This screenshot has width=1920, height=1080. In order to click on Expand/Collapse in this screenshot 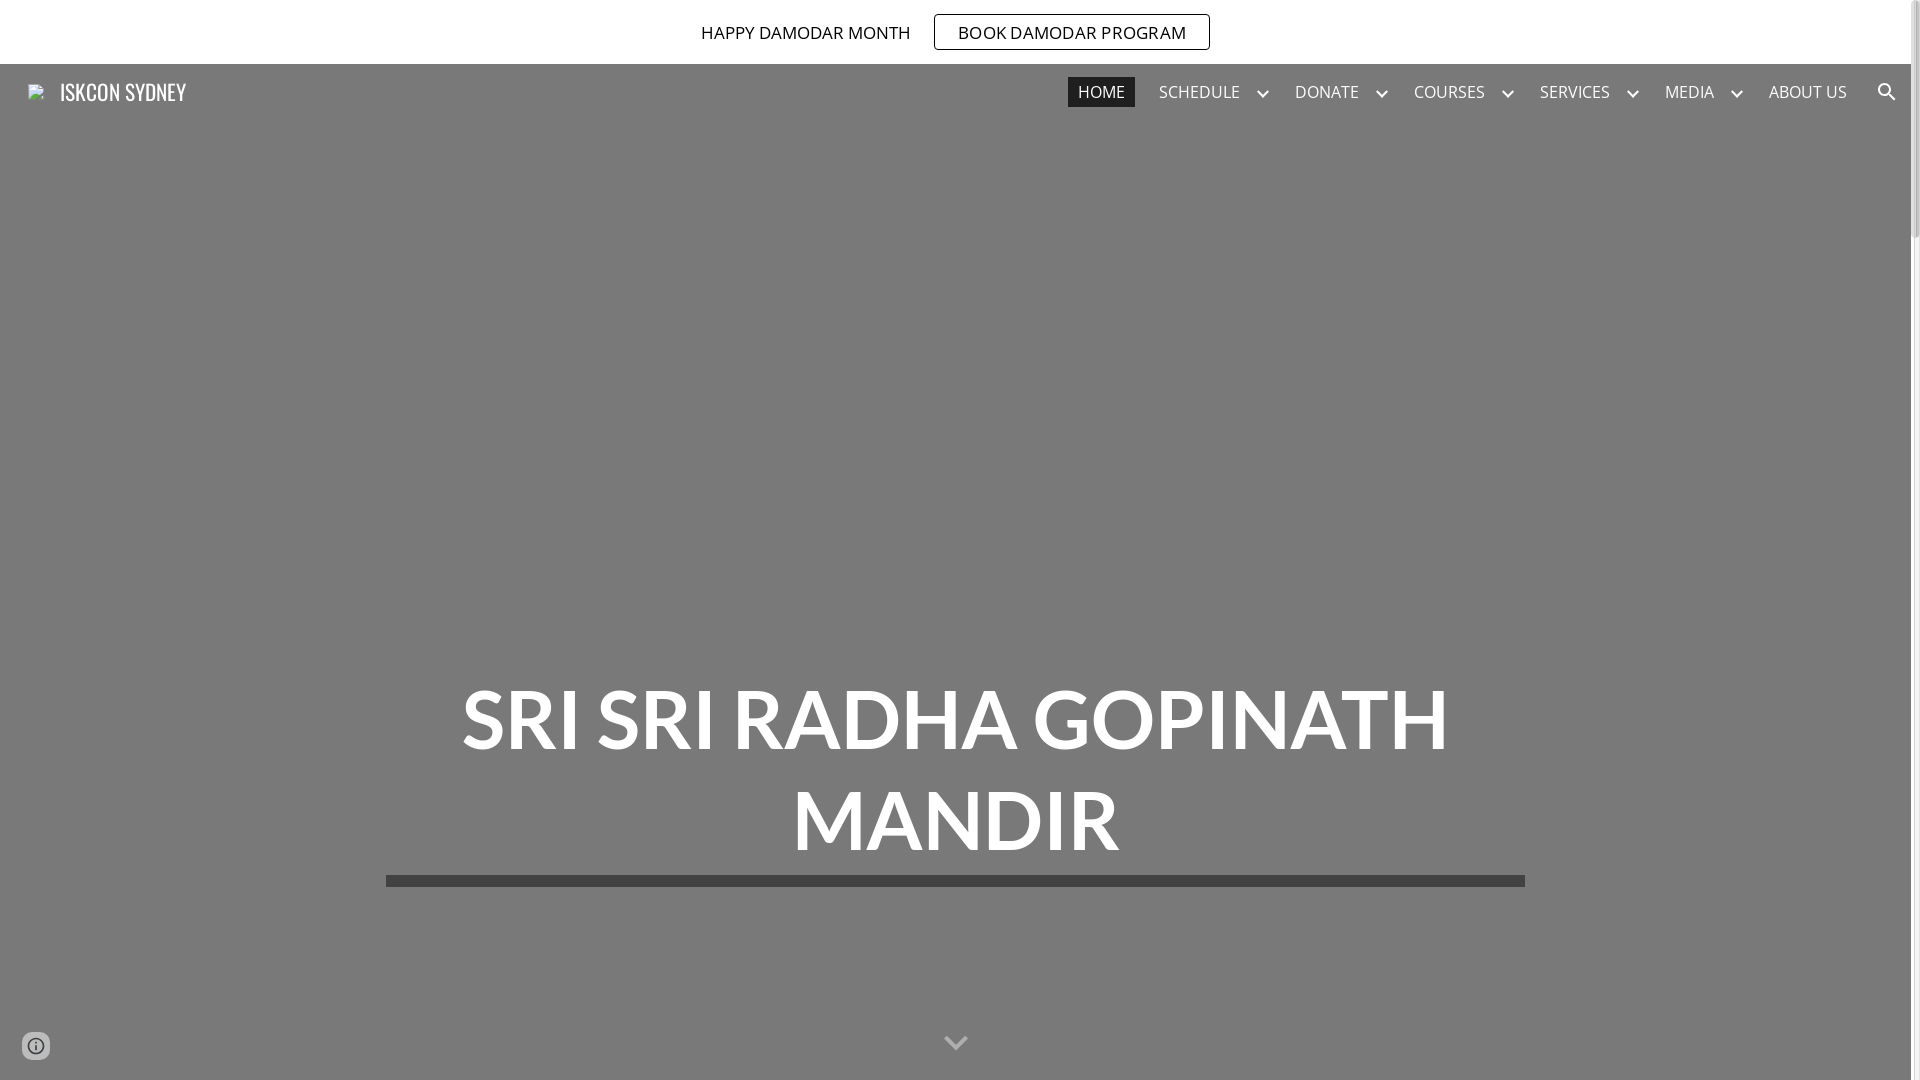, I will do `click(1381, 92)`.